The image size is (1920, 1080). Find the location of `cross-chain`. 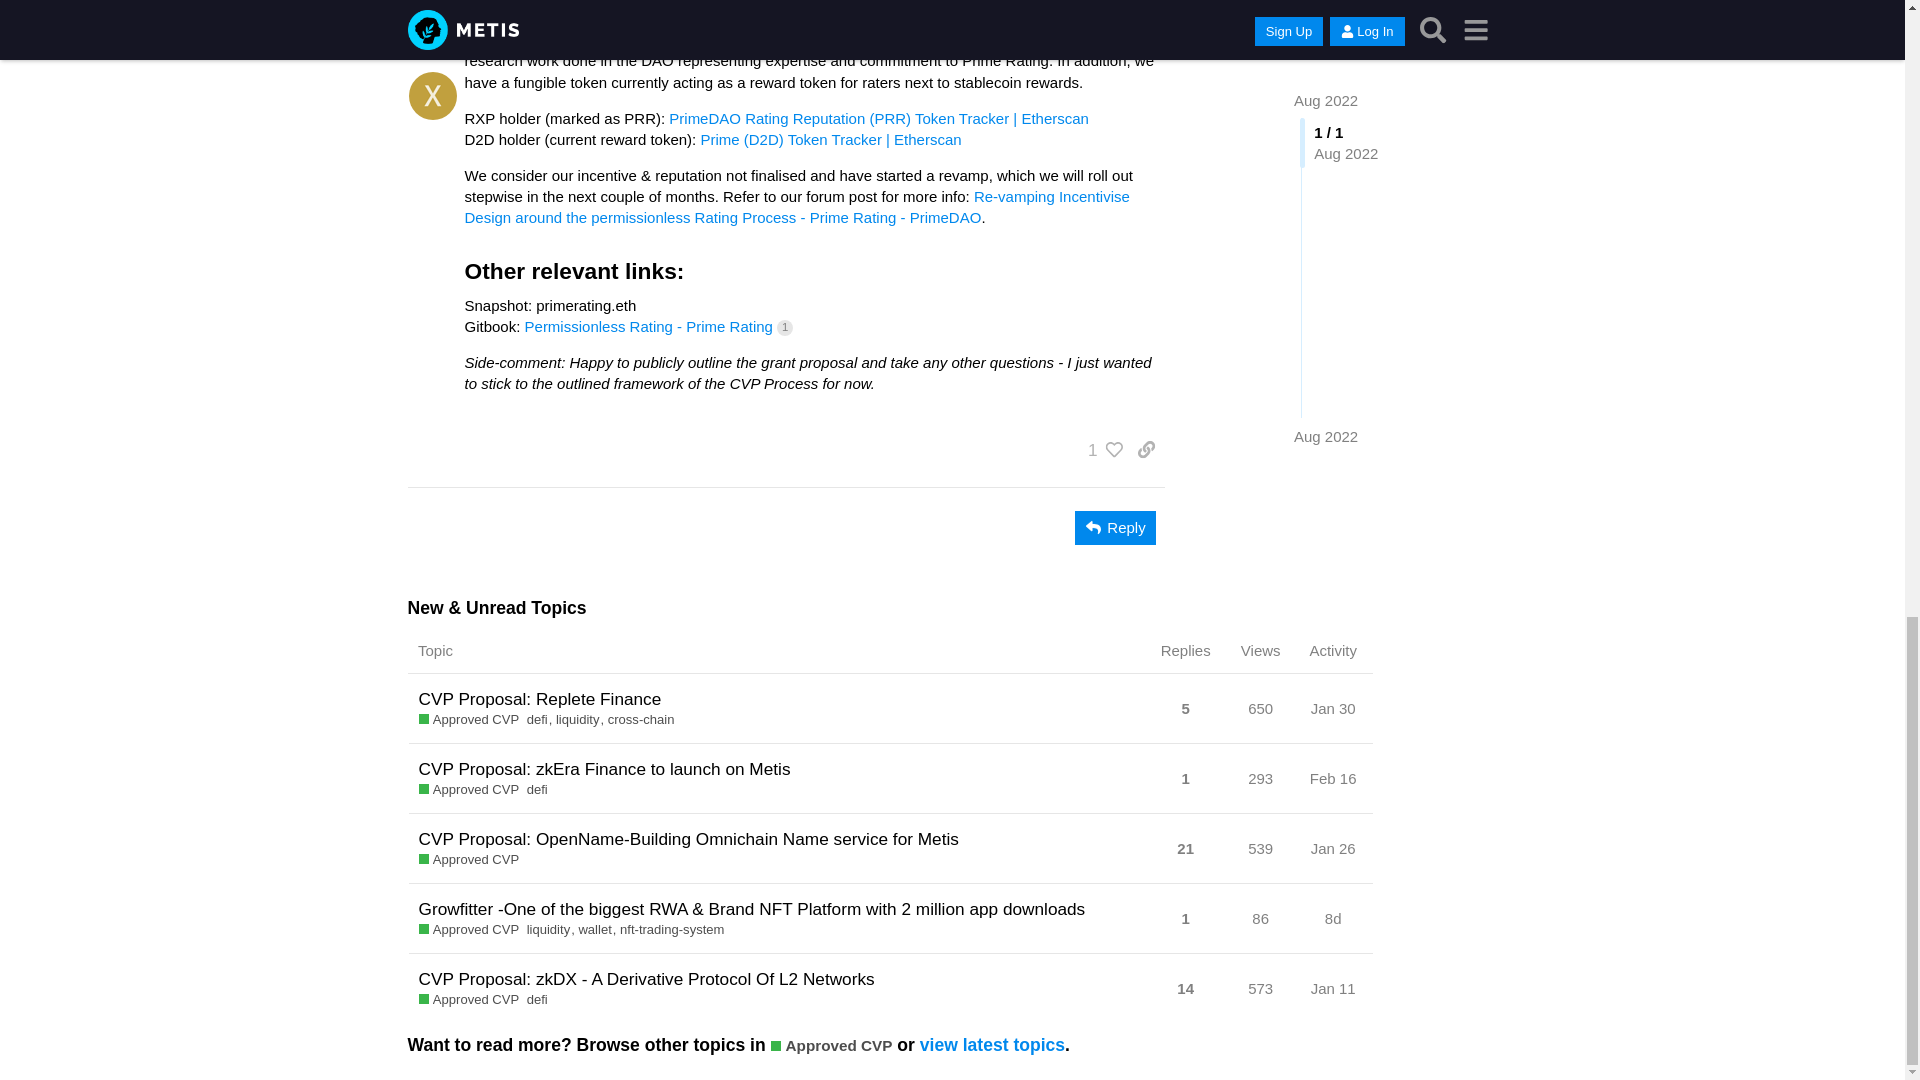

cross-chain is located at coordinates (642, 720).